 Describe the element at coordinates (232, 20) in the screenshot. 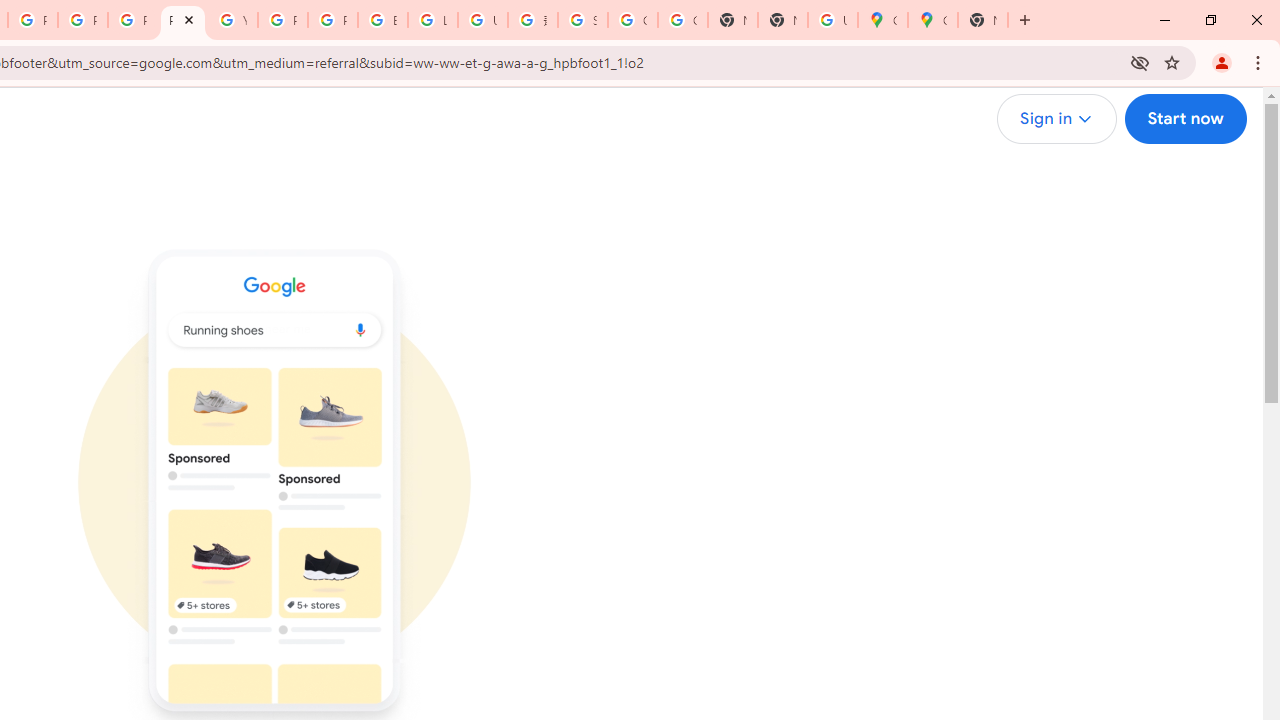

I see `YouTube` at that location.